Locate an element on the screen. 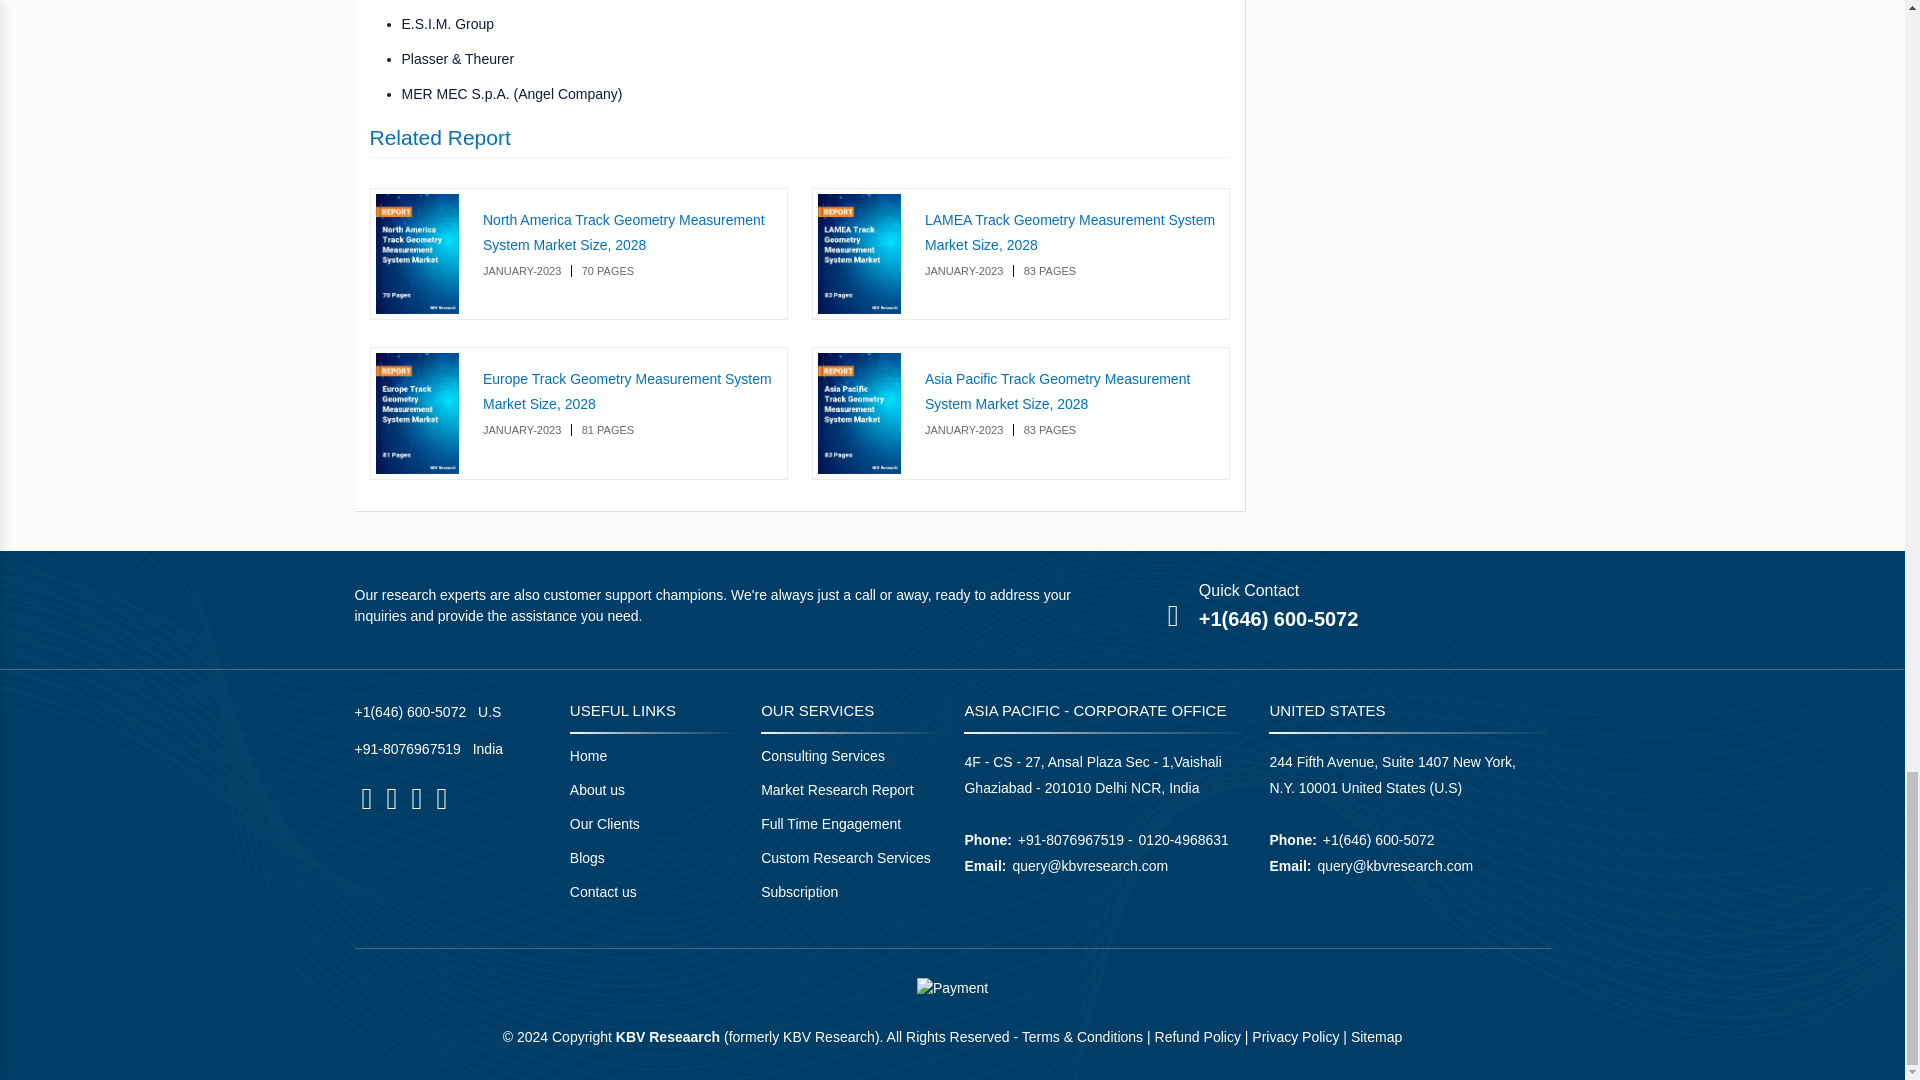  Asia Pacific Track Geometry Measurement System Market is located at coordinates (860, 414).